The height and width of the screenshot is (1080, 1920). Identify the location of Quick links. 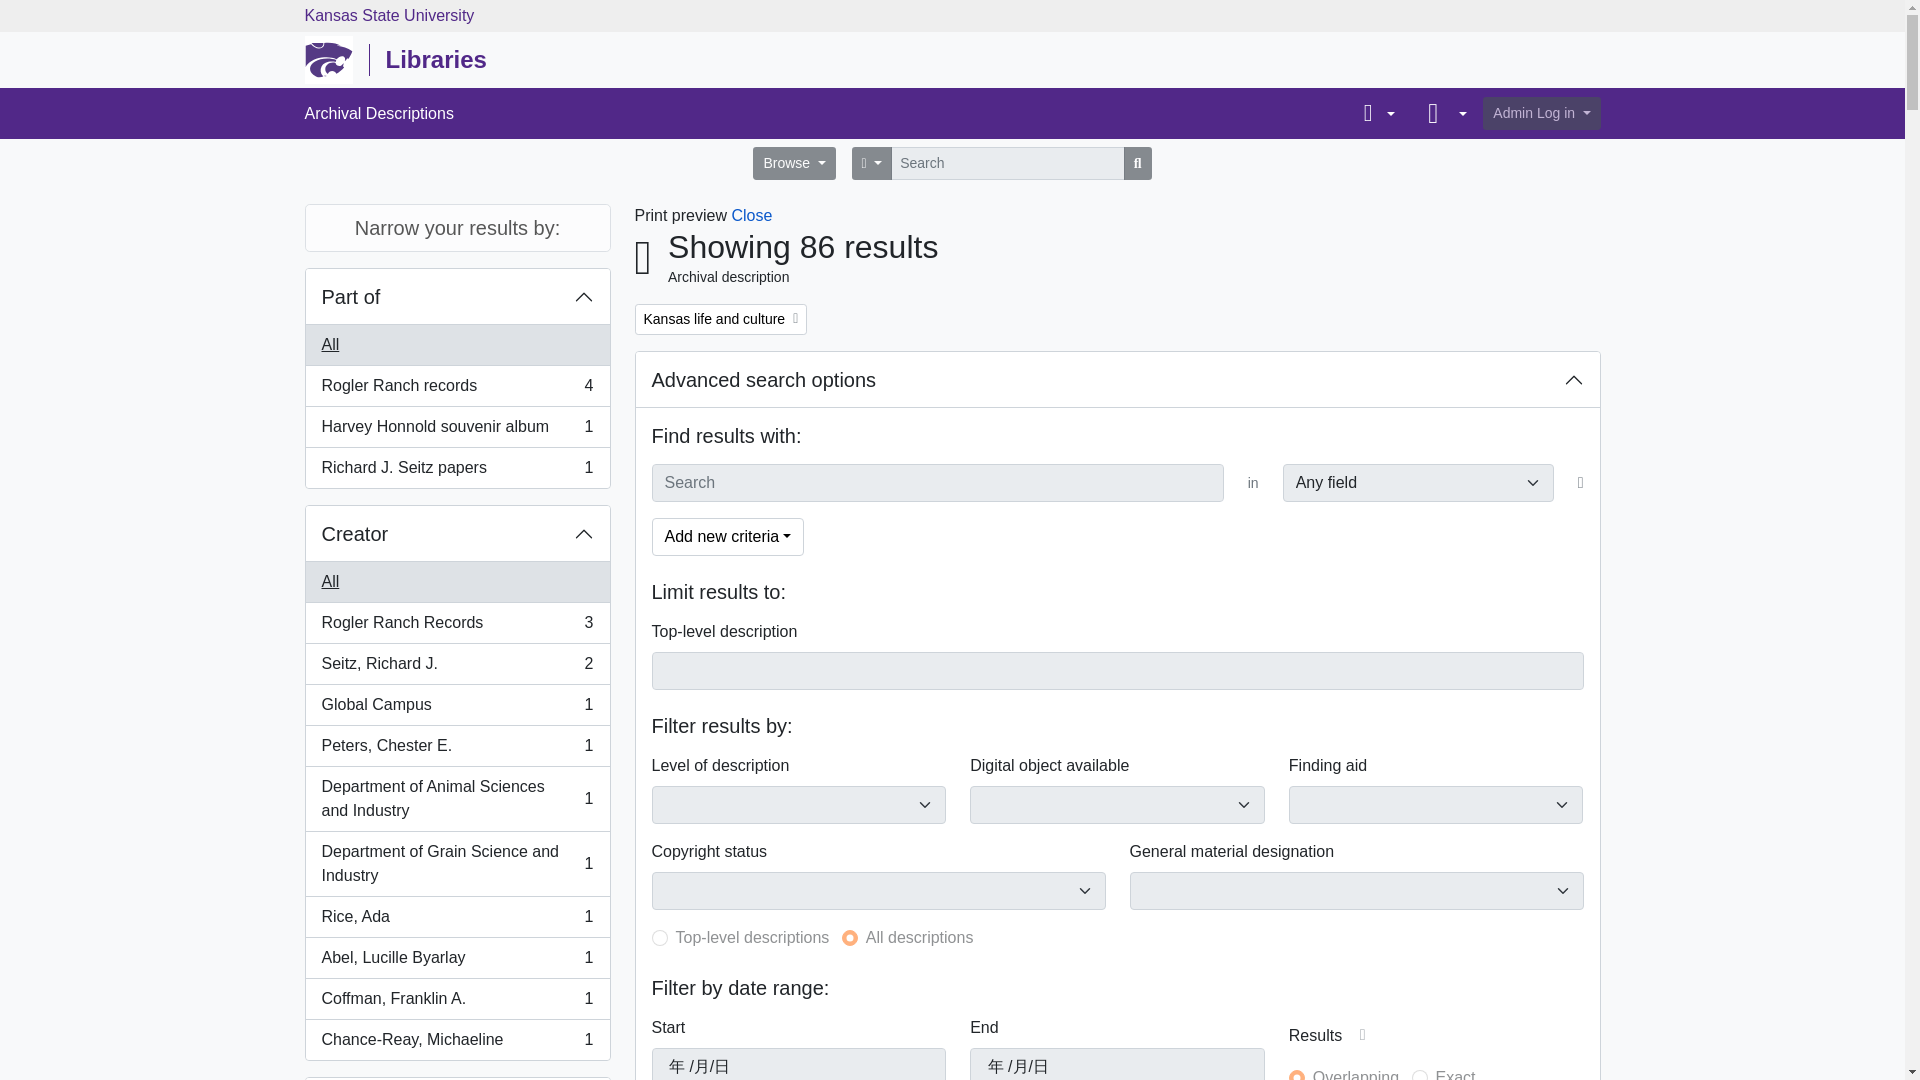
(458, 622).